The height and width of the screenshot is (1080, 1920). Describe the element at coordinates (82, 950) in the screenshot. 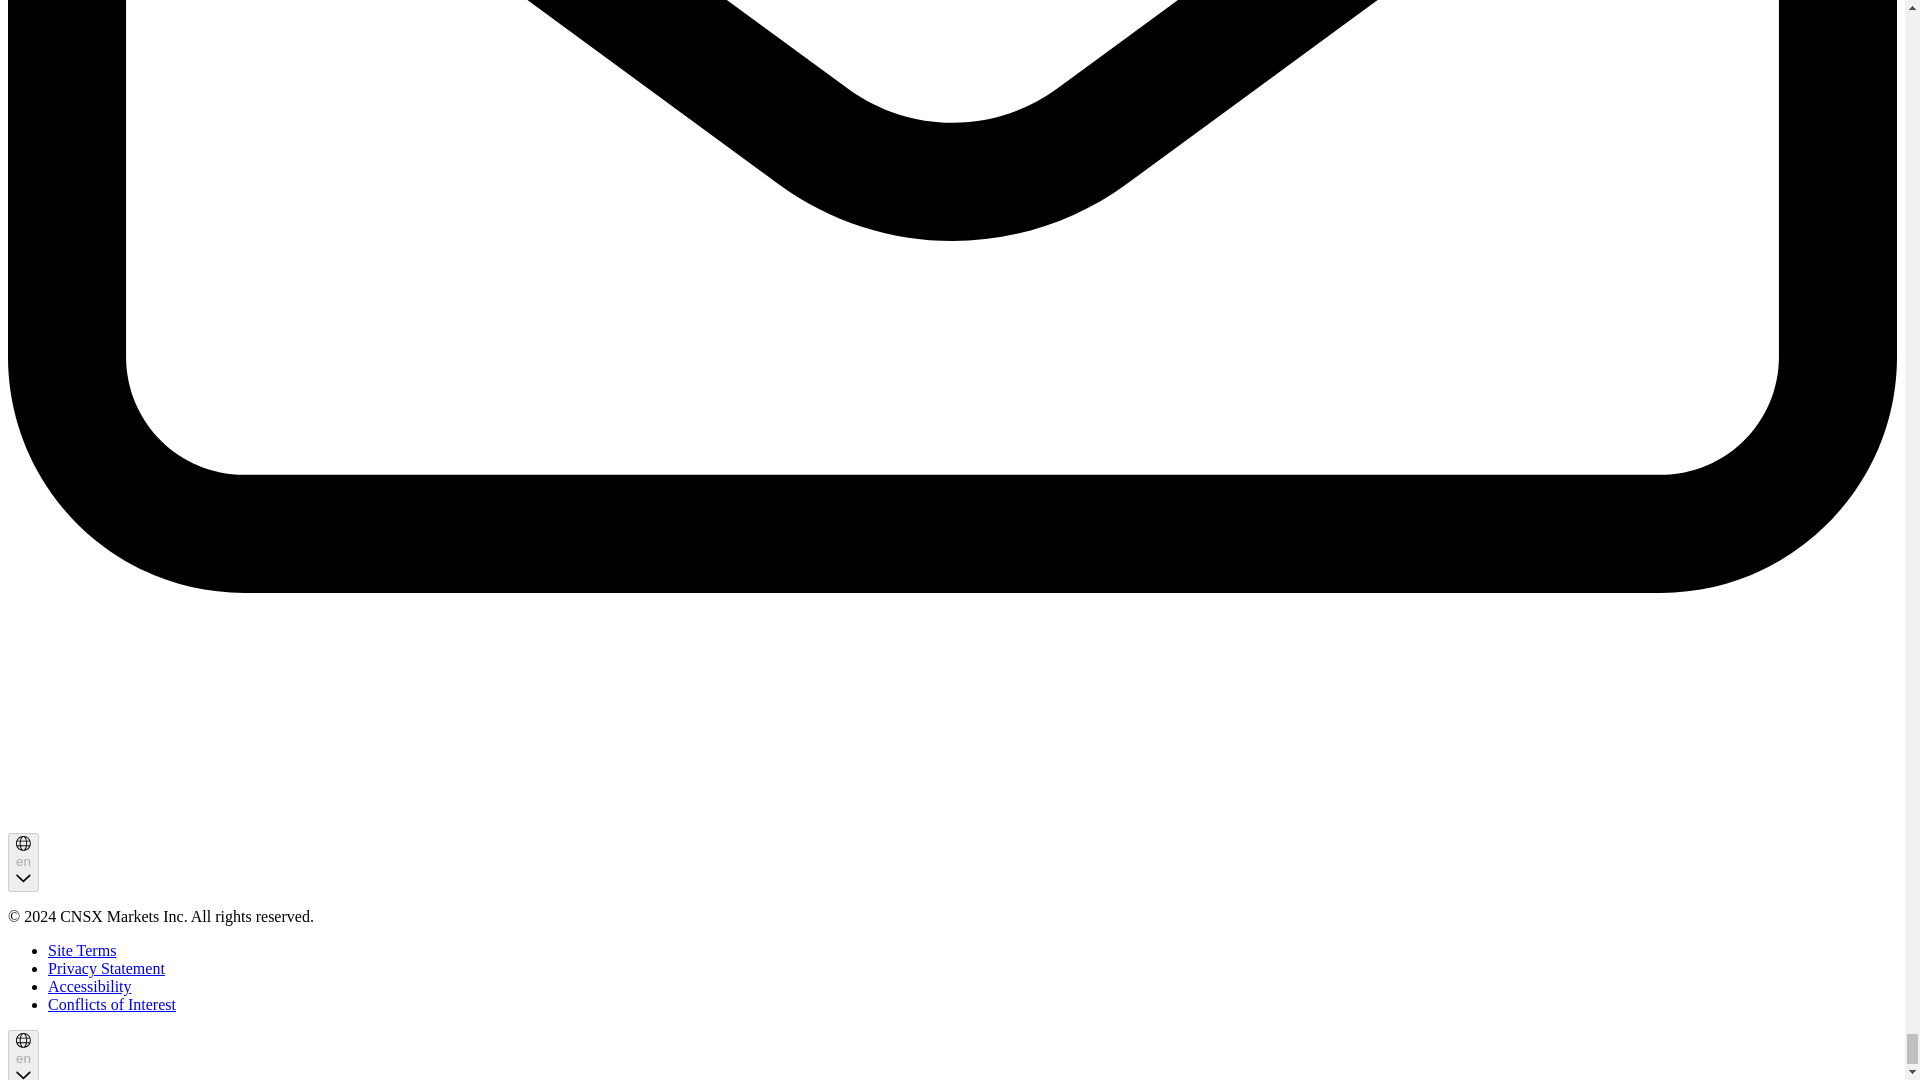

I see `Site Terms` at that location.